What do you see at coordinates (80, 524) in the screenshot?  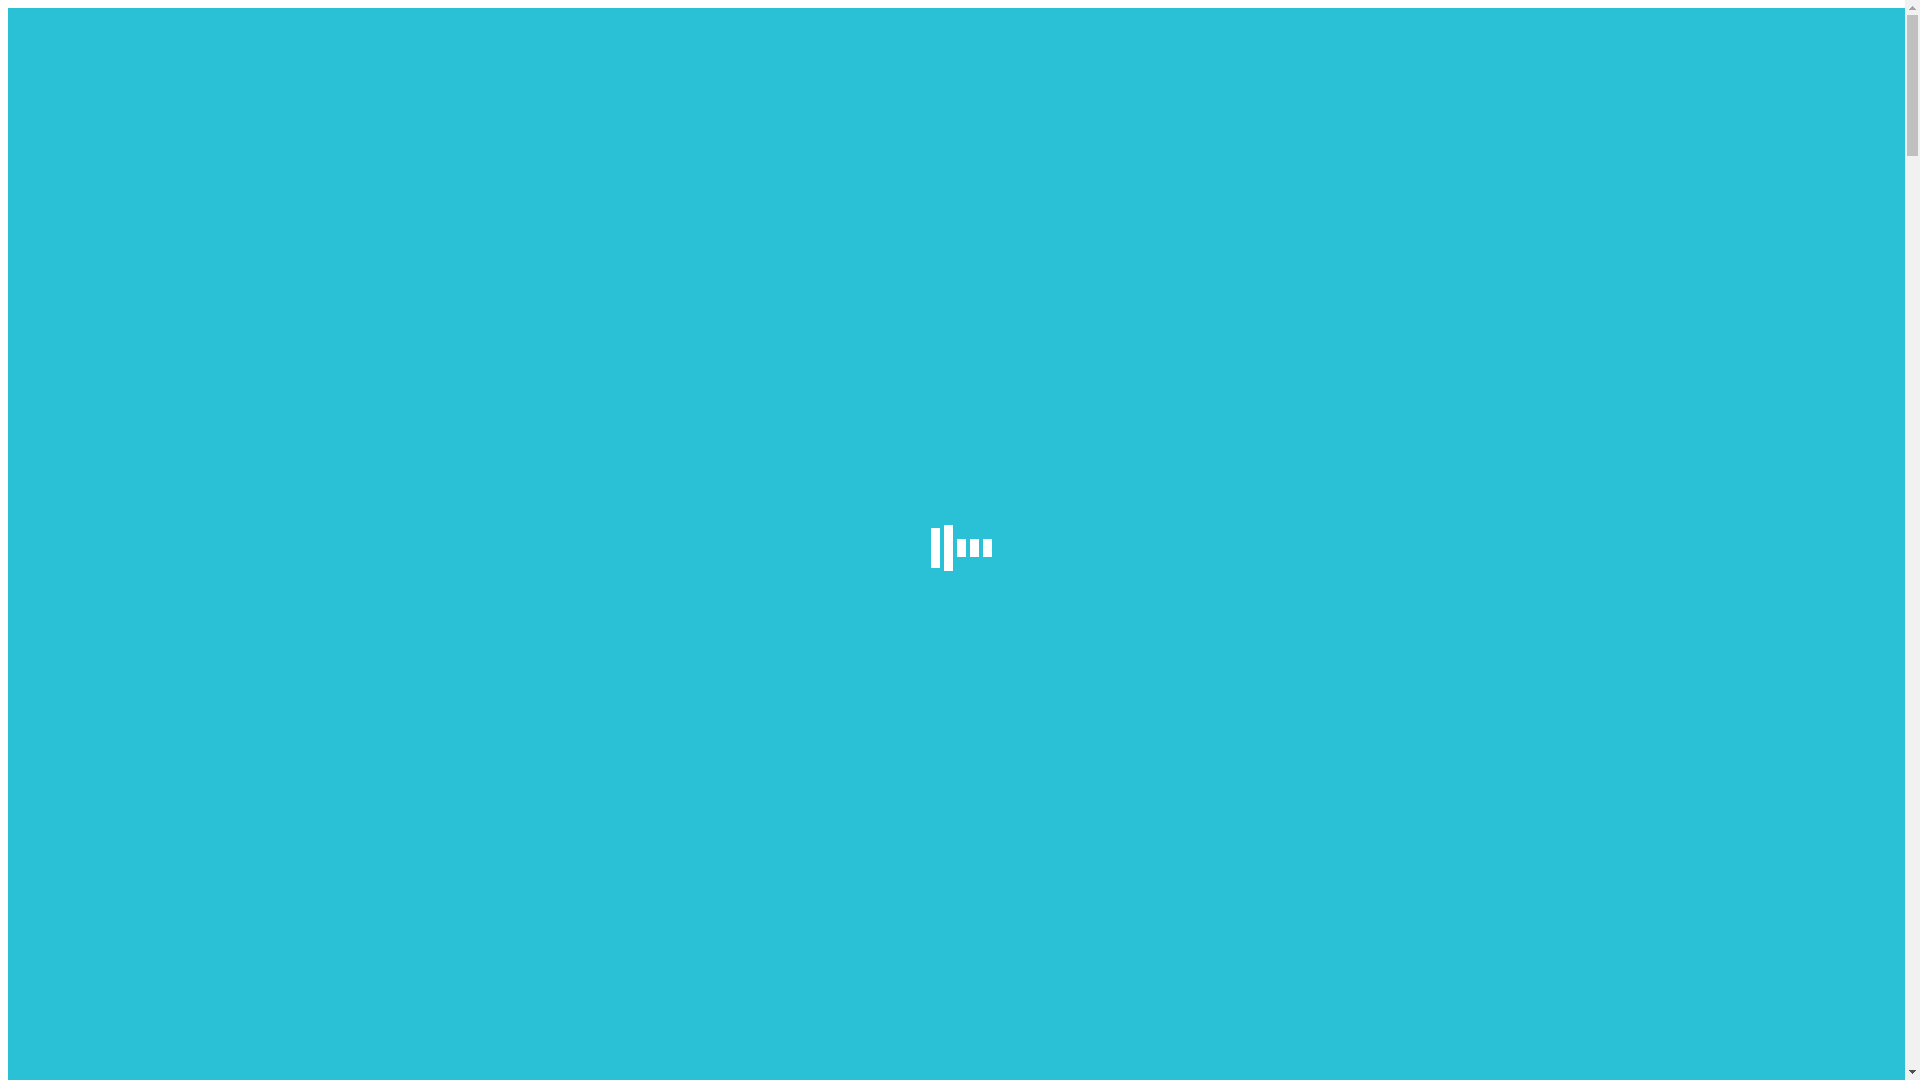 I see `Weddings` at bounding box center [80, 524].